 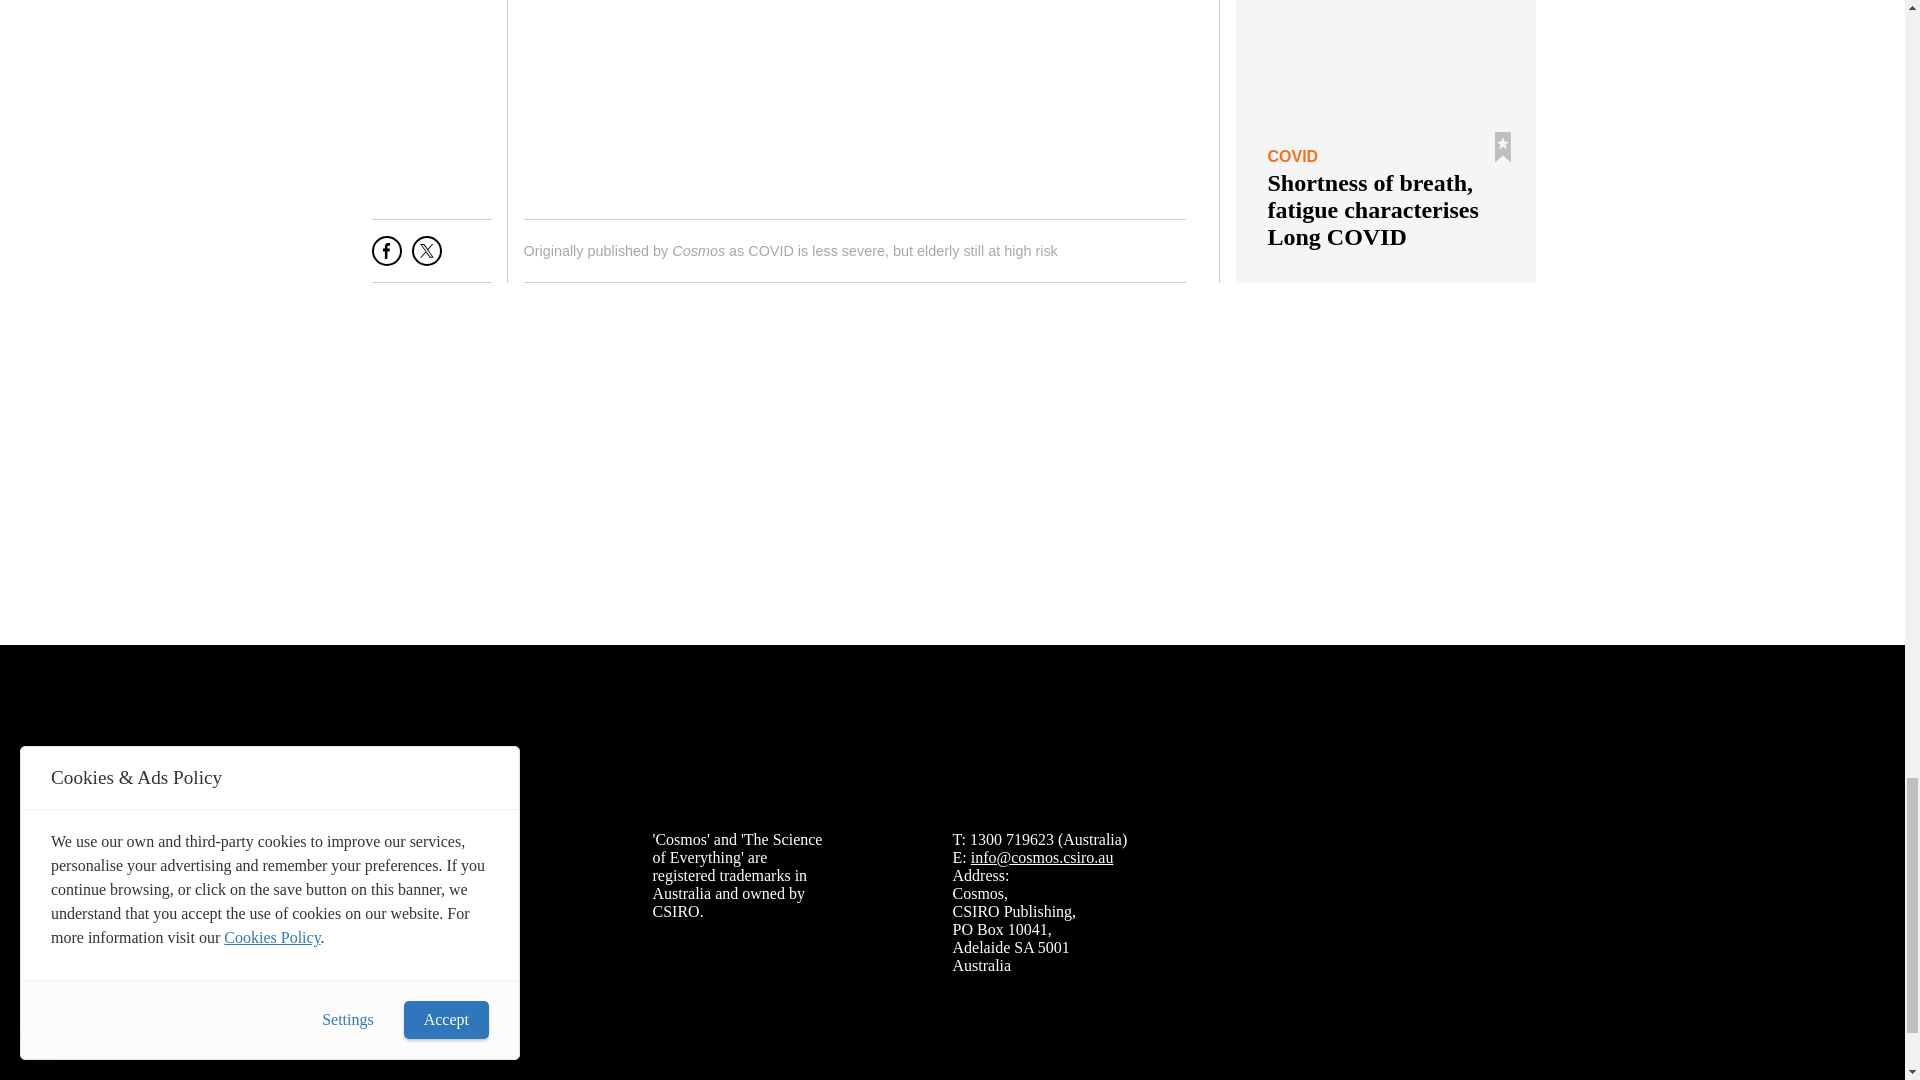 I want to click on Share on Facebook, so click(x=386, y=258).